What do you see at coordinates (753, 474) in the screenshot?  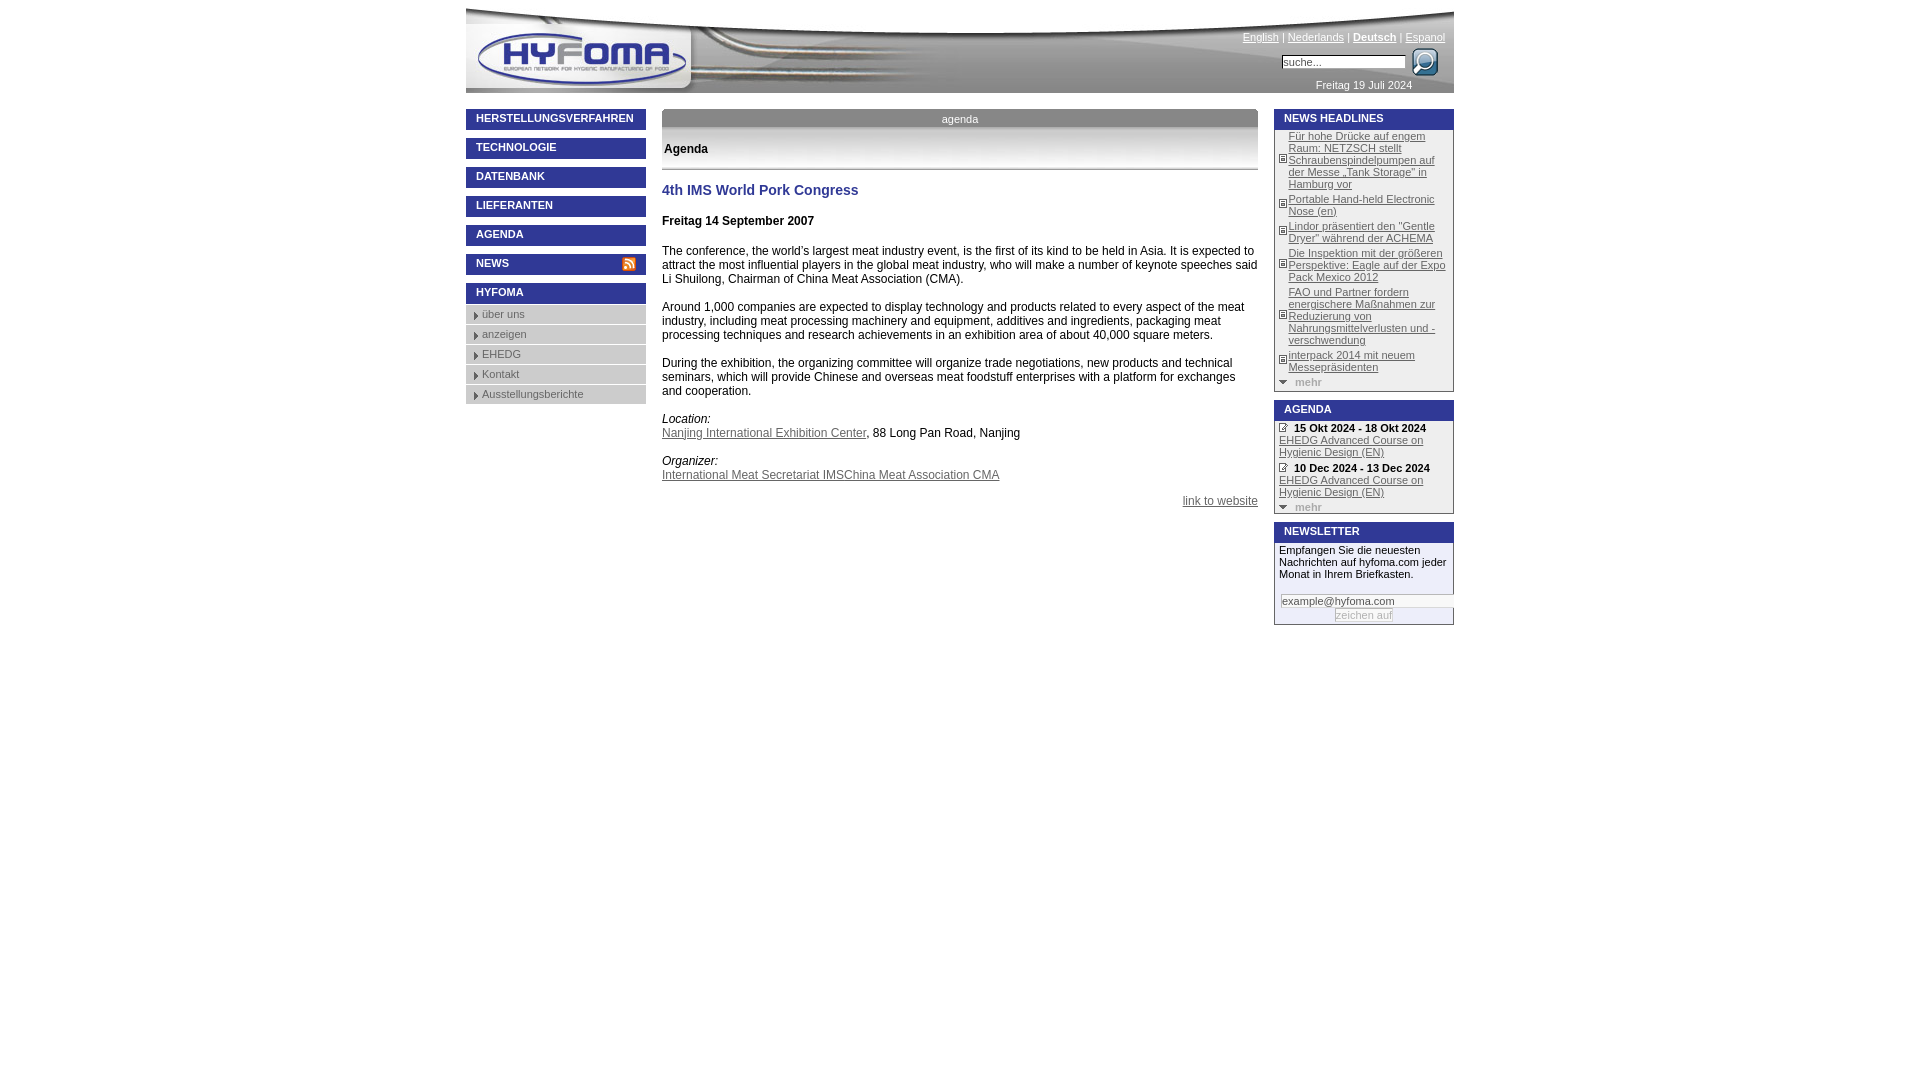 I see `International Meat Secretariat IMS` at bounding box center [753, 474].